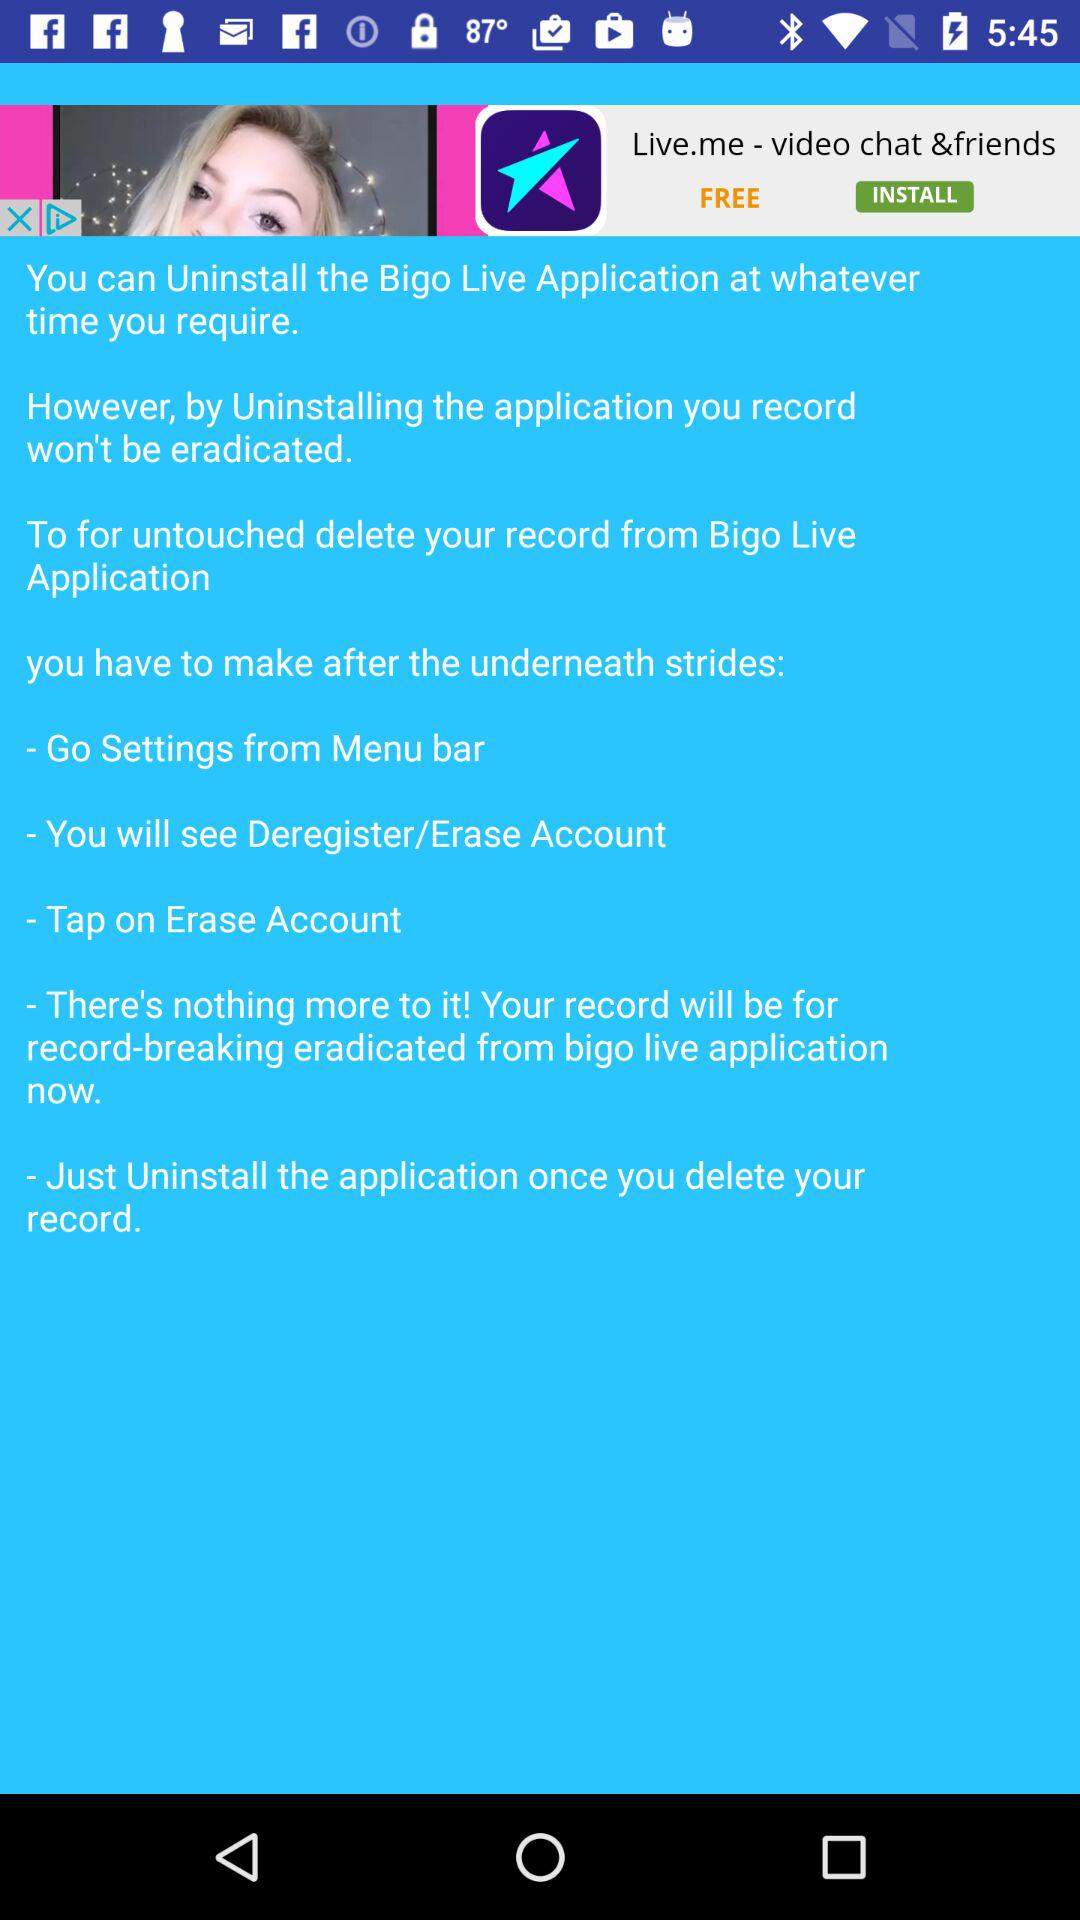  Describe the element at coordinates (540, 170) in the screenshot. I see `advertiser banner` at that location.